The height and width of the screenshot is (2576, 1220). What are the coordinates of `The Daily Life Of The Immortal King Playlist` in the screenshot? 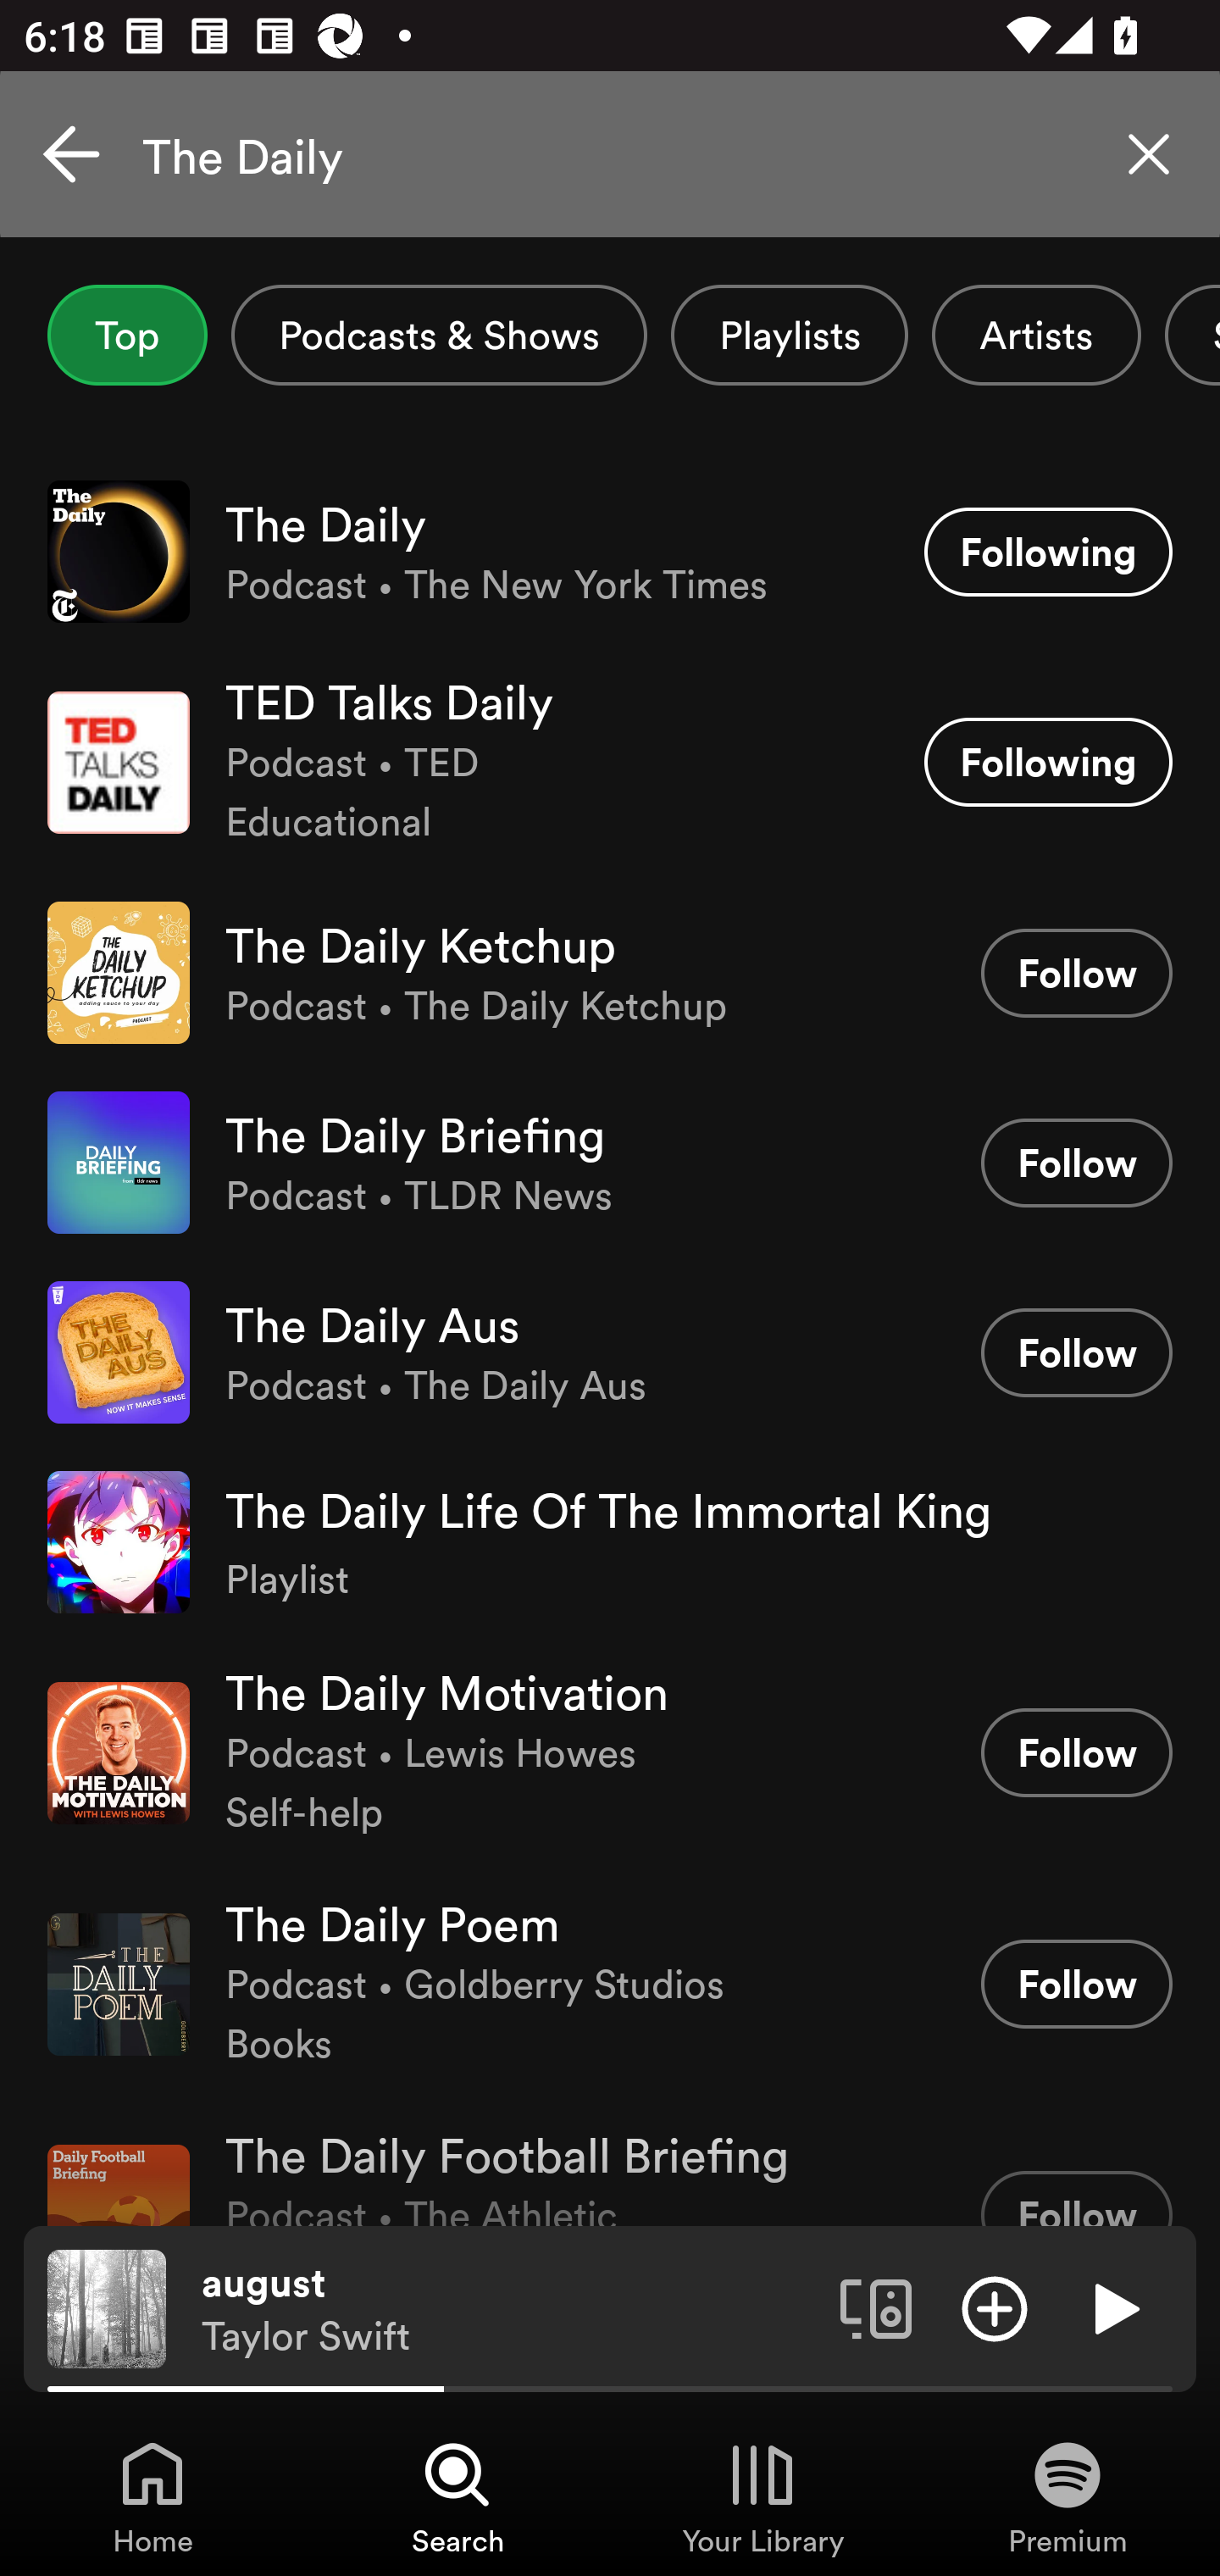 It's located at (610, 1542).